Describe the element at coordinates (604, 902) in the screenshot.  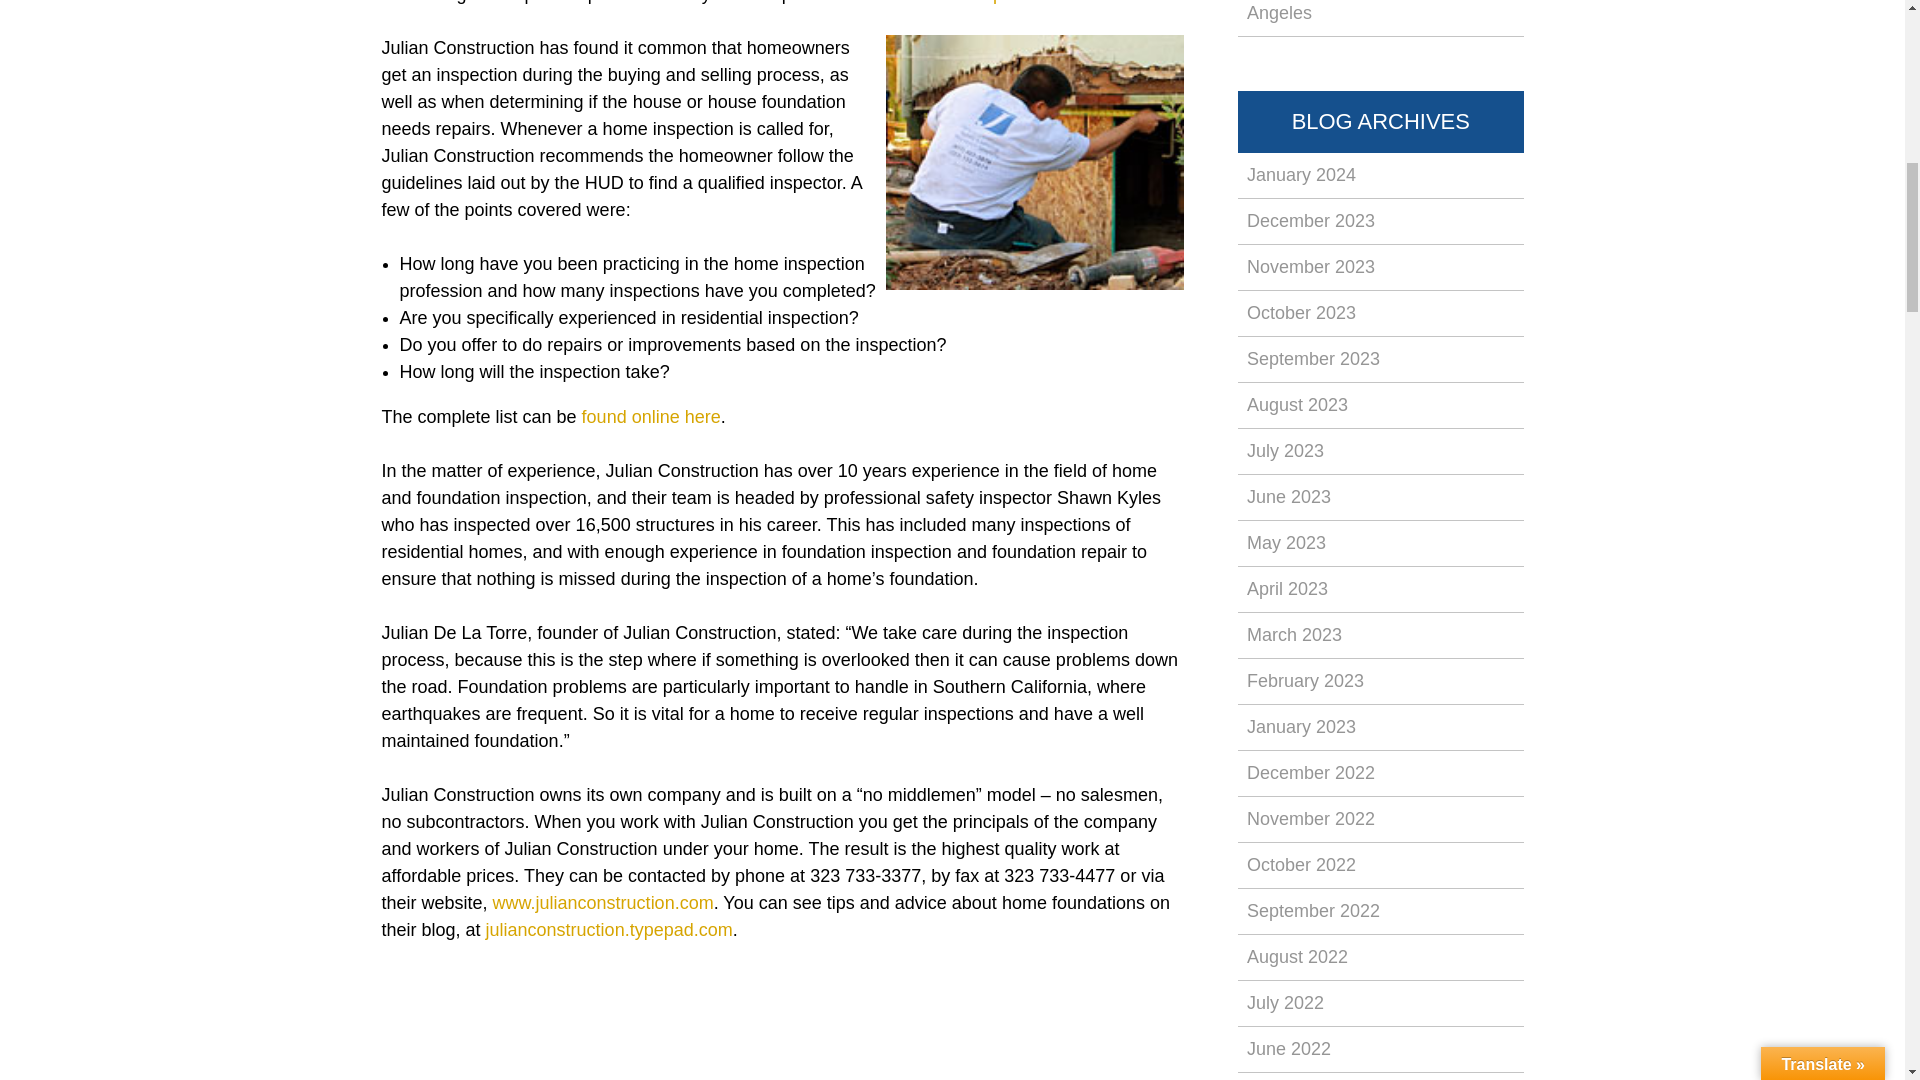
I see `www.julianconstruction.com` at that location.